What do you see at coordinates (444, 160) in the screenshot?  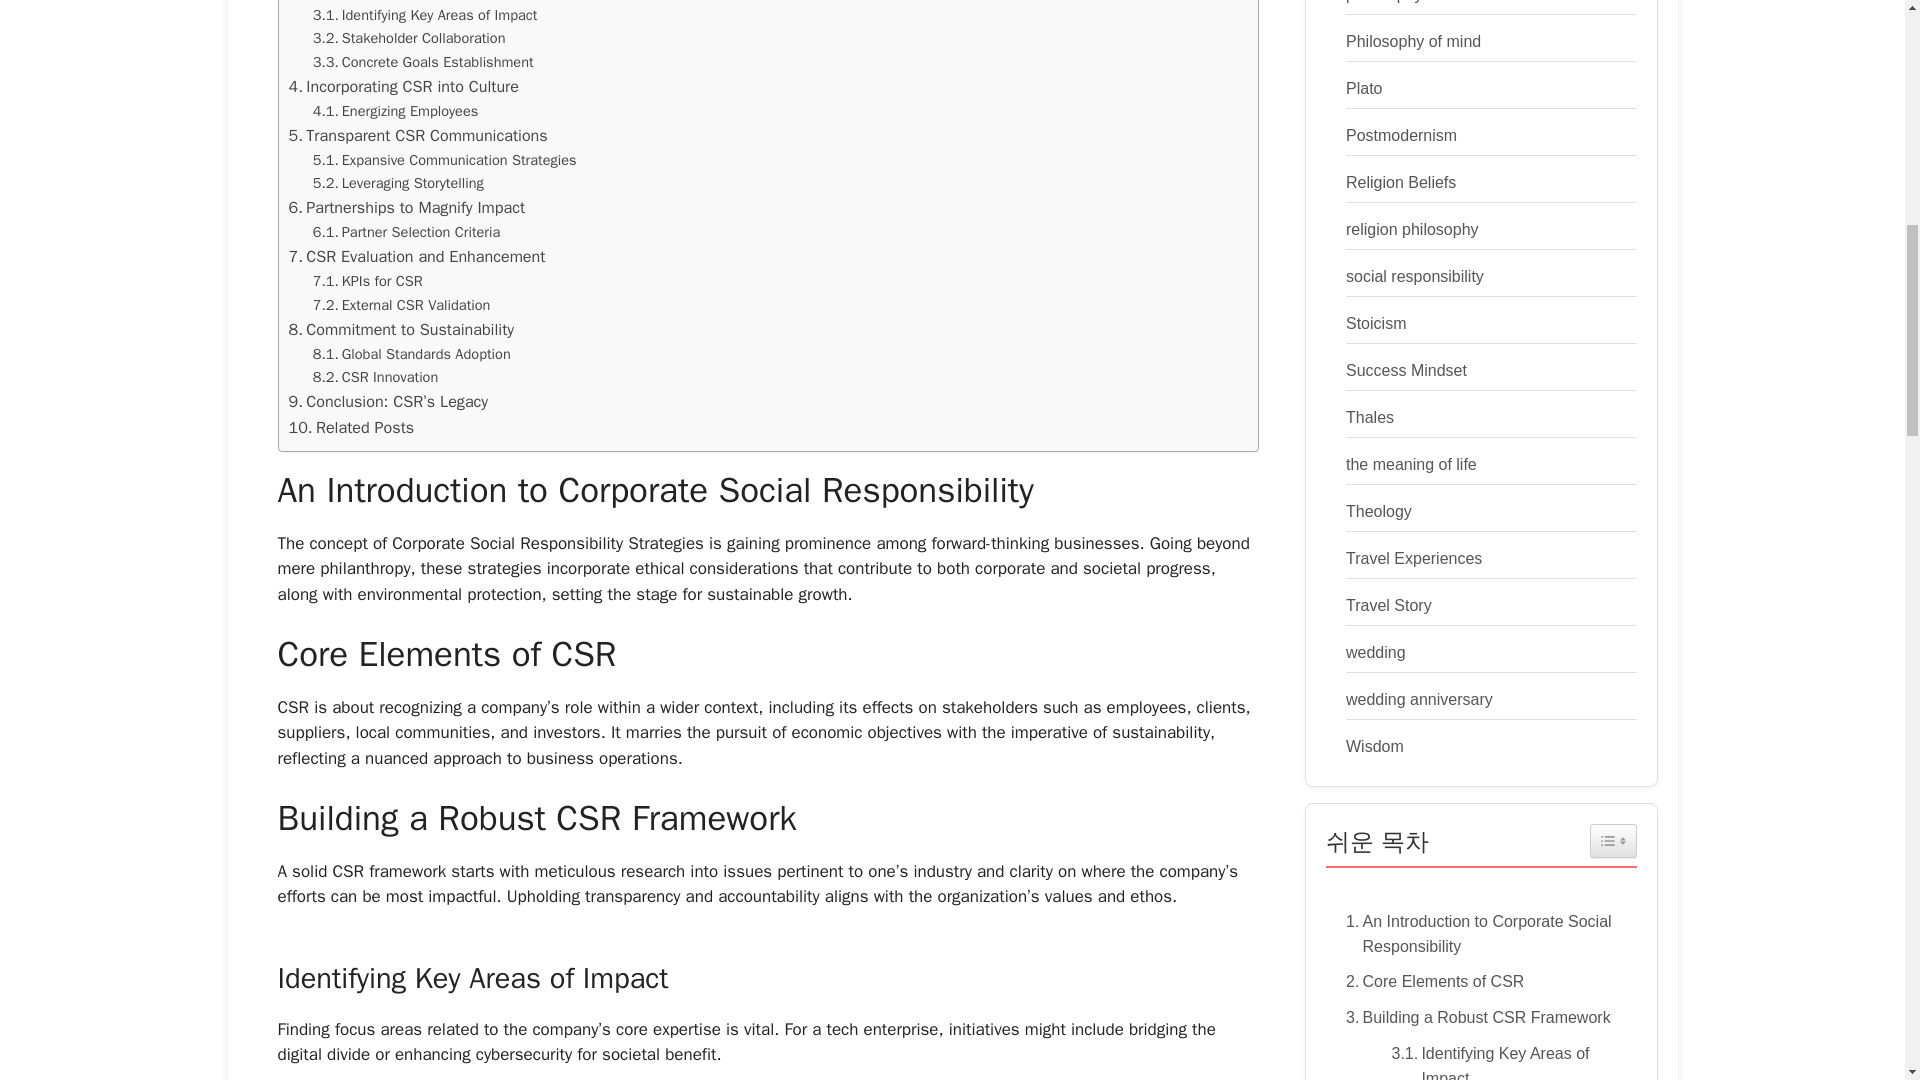 I see `Expansive Communication Strategies` at bounding box center [444, 160].